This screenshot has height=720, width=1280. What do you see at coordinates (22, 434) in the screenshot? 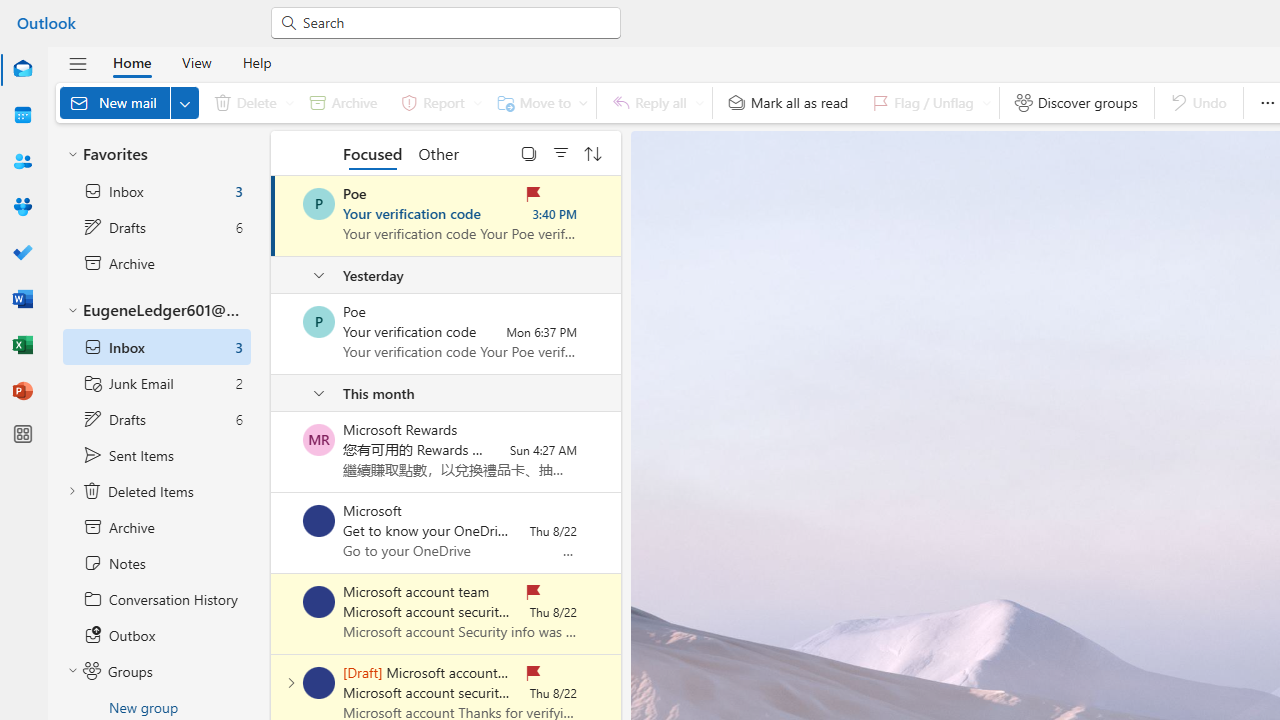
I see `More apps` at bounding box center [22, 434].